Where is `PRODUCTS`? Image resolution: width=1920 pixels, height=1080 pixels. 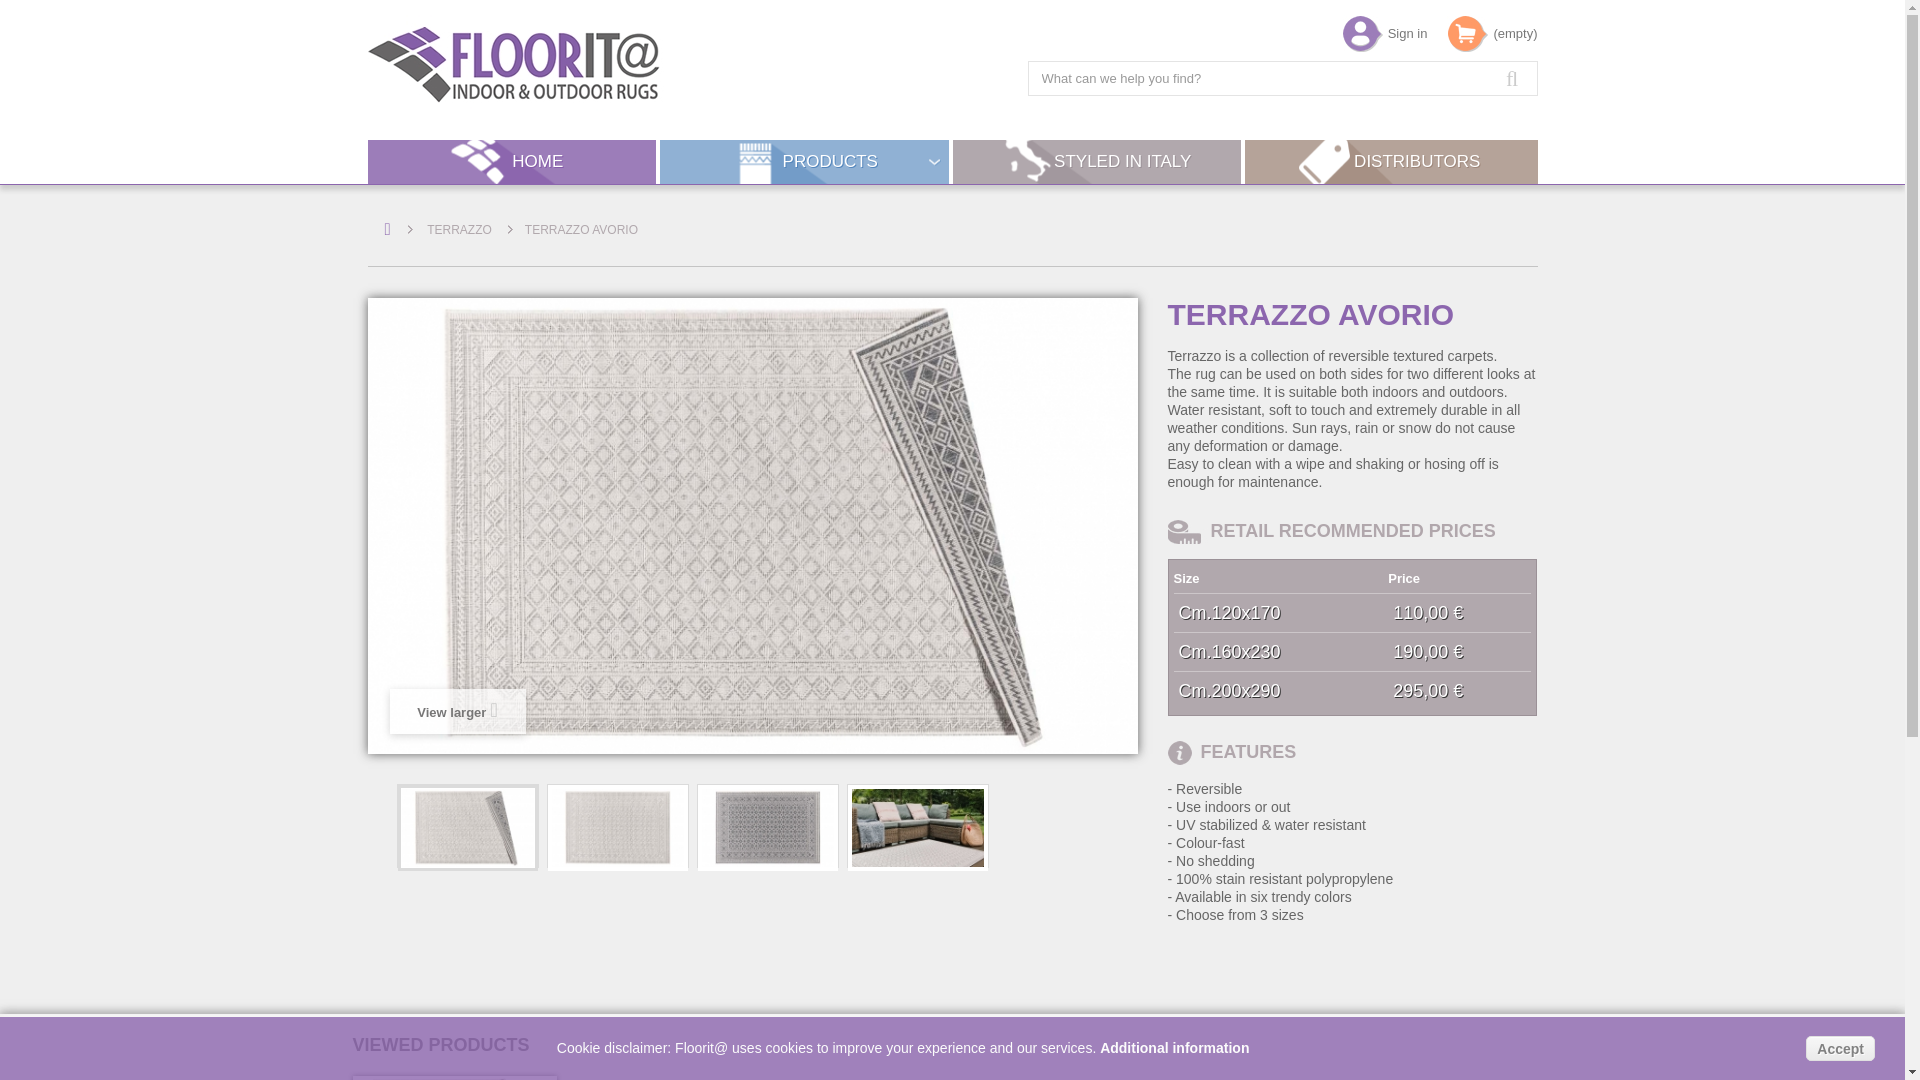
PRODUCTS is located at coordinates (804, 162).